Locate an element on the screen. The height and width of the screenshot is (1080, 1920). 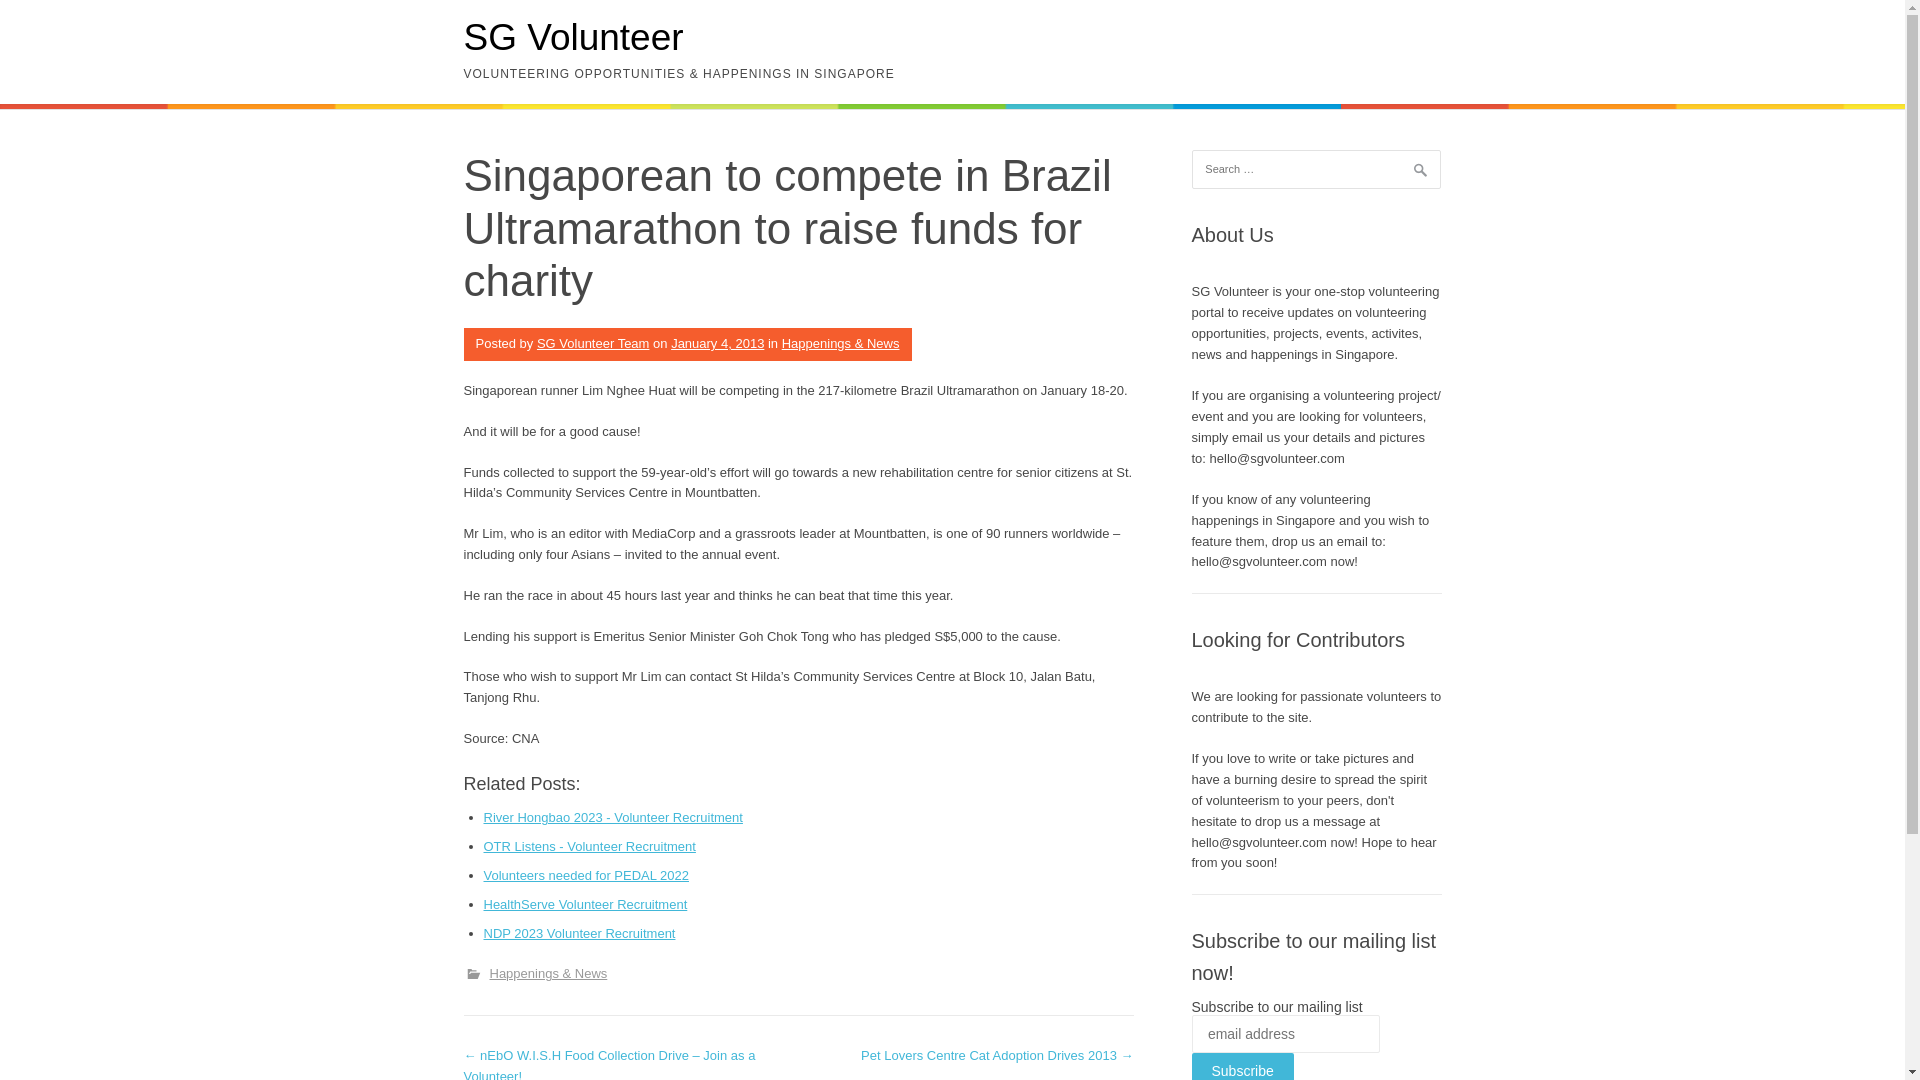
SG Volunteer Team is located at coordinates (594, 343).